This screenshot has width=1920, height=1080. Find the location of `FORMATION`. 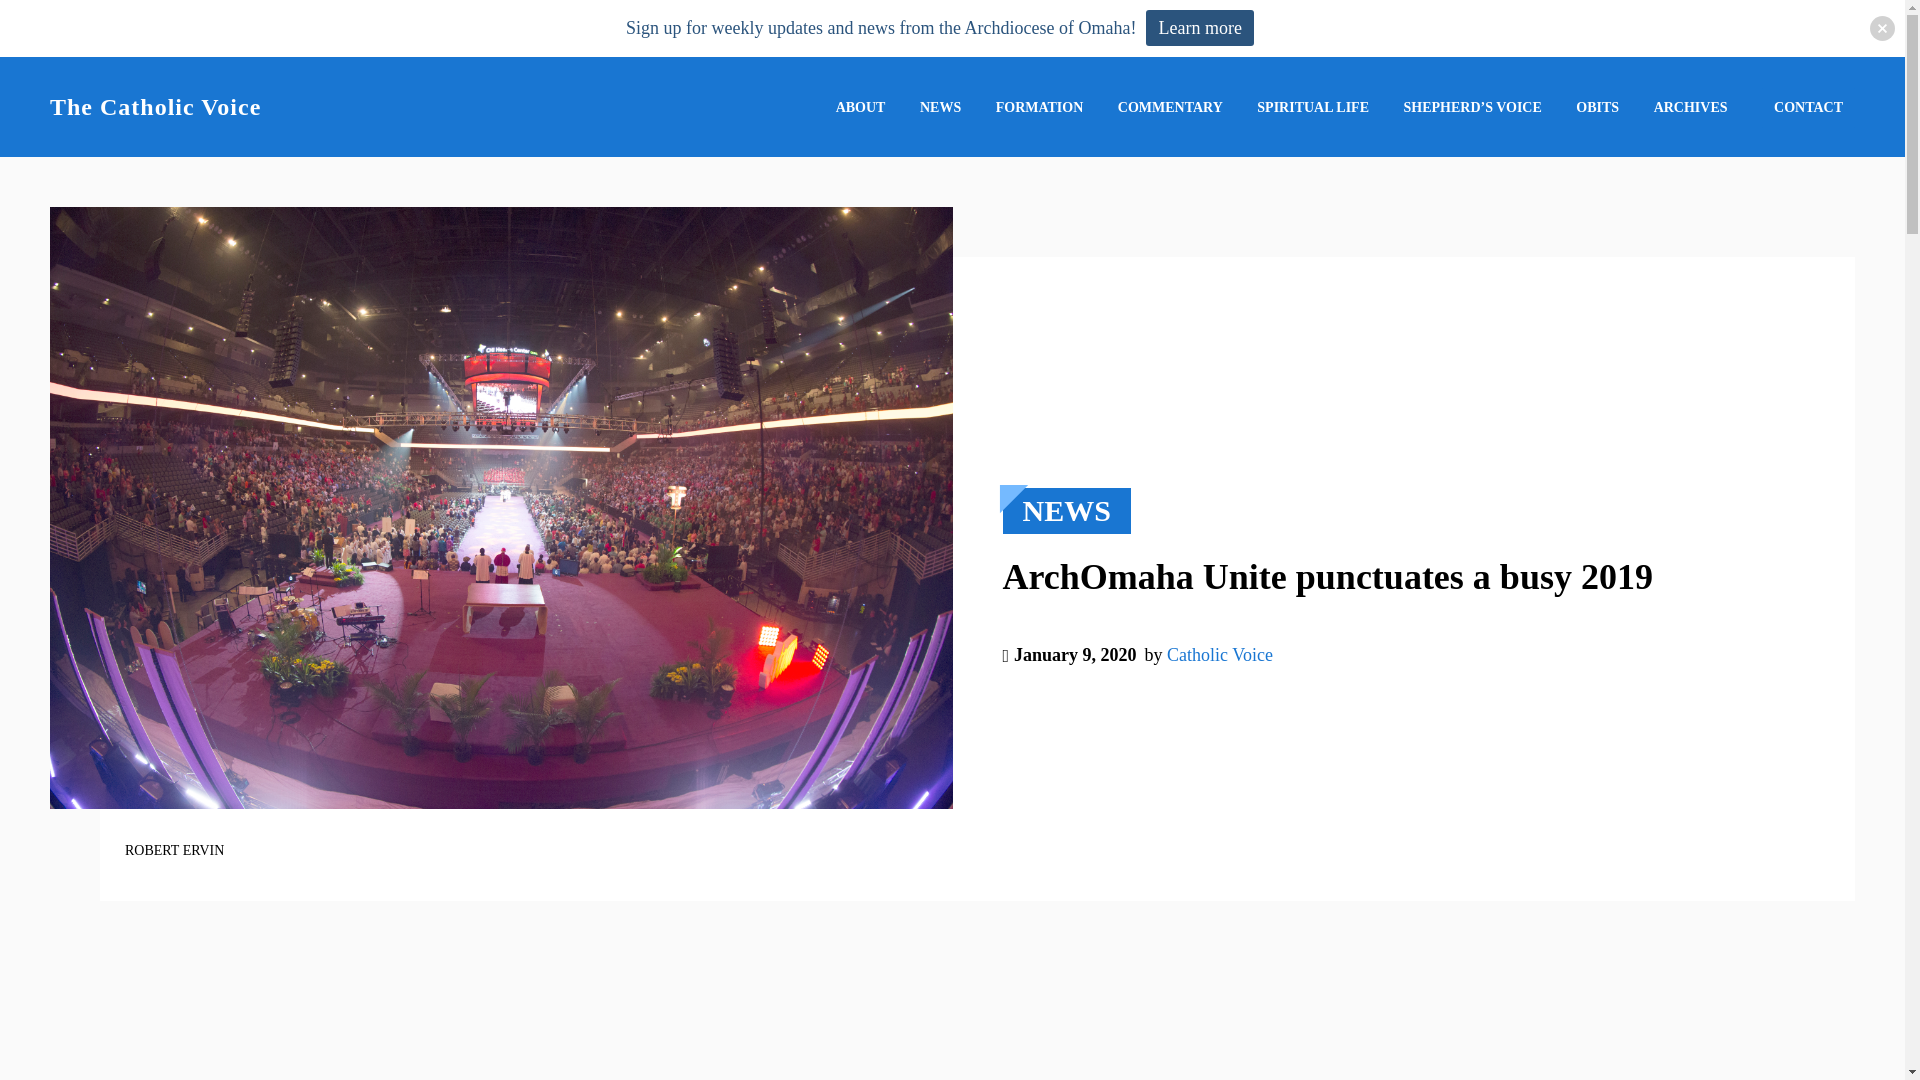

FORMATION is located at coordinates (1040, 107).